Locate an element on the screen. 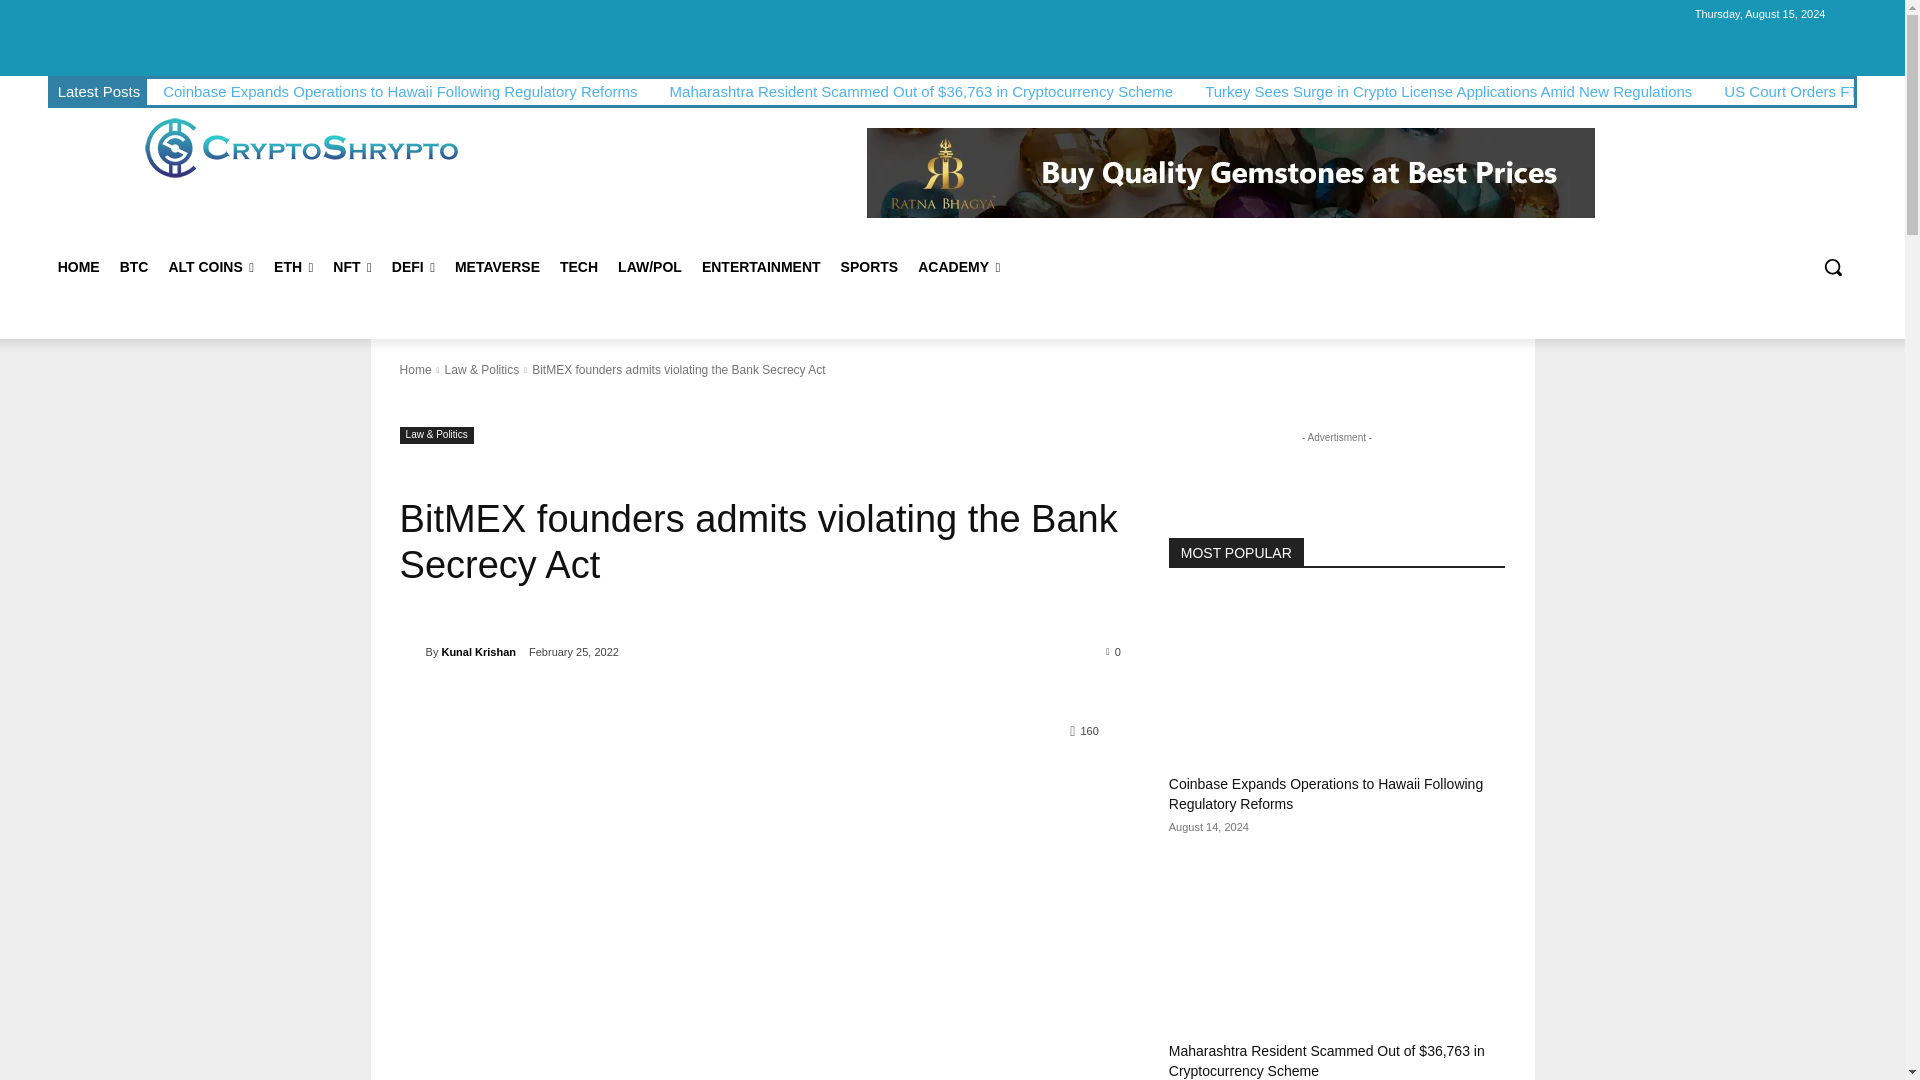  HOME is located at coordinates (78, 266).